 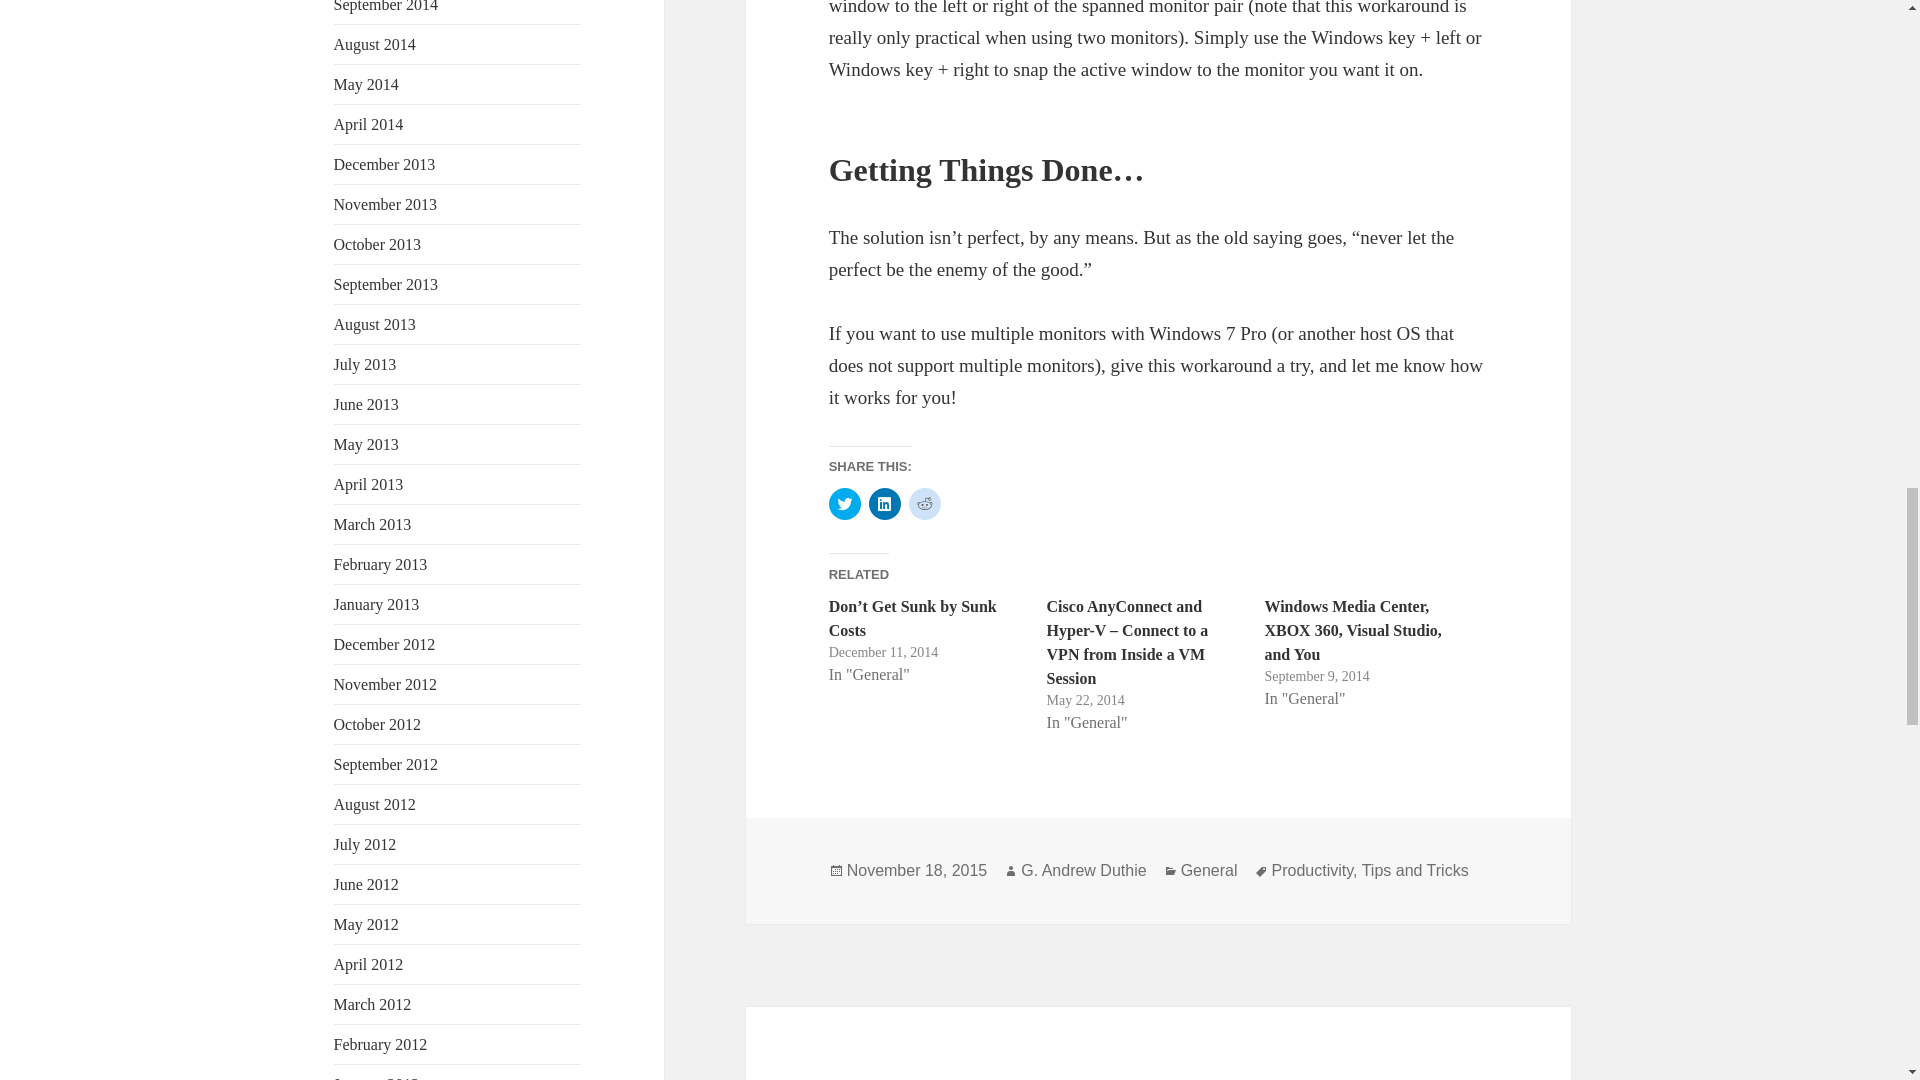 I want to click on September 2014, so click(x=386, y=6).